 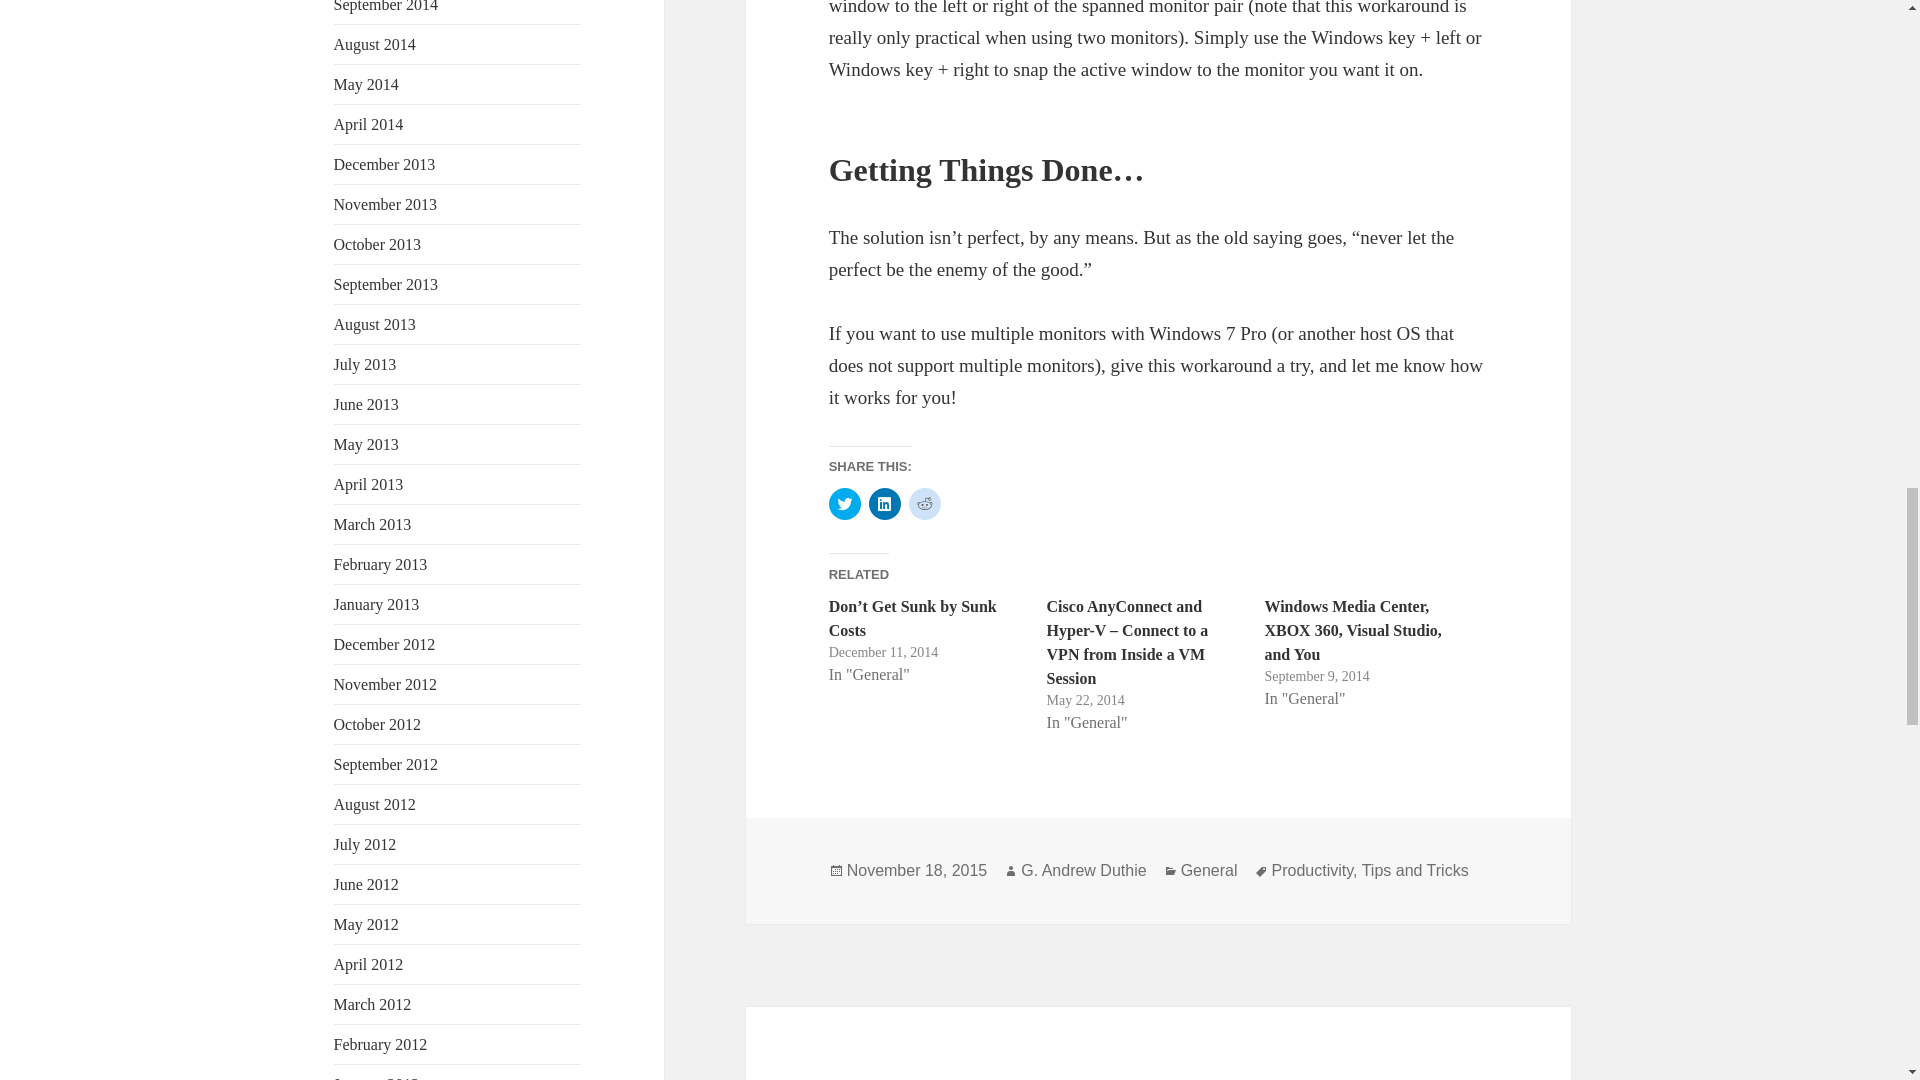 I want to click on September 2014, so click(x=386, y=6).